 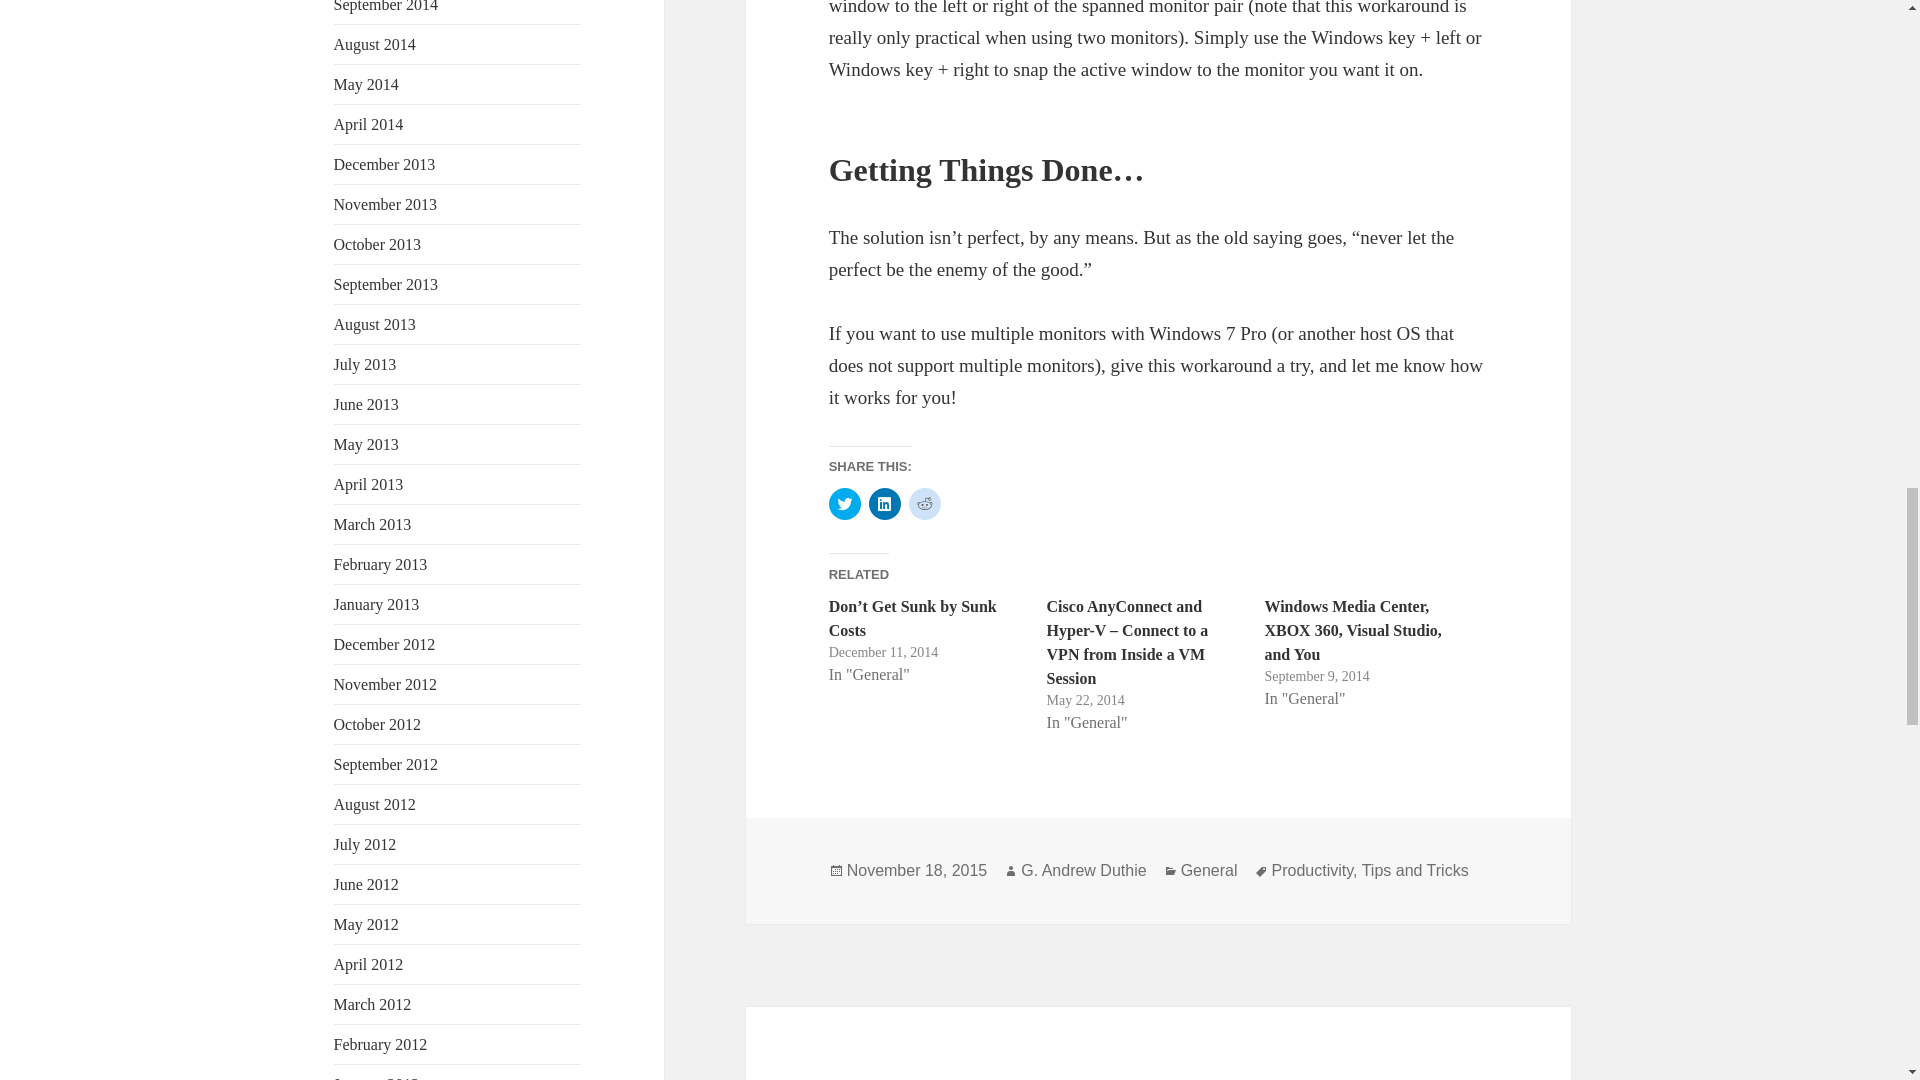 I want to click on September 2014, so click(x=386, y=6).